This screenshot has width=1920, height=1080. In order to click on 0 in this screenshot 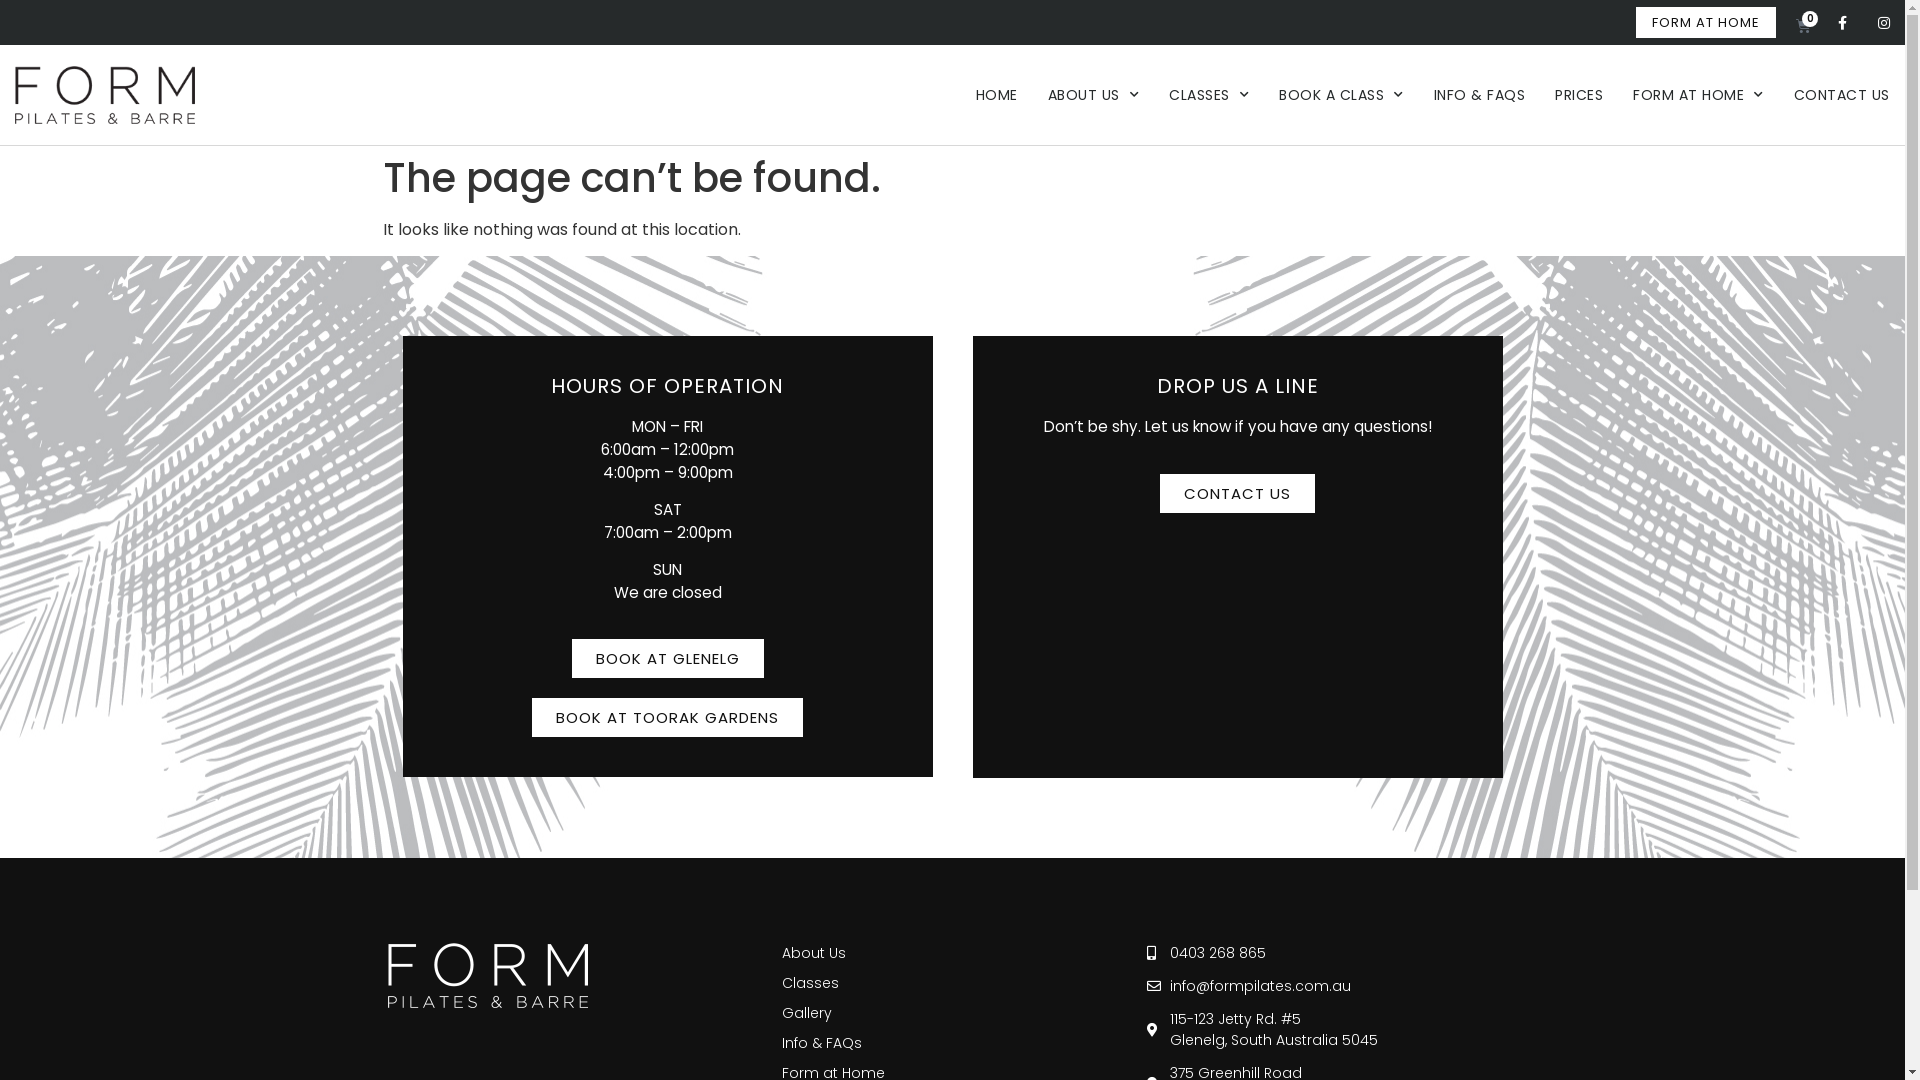, I will do `click(1804, 23)`.